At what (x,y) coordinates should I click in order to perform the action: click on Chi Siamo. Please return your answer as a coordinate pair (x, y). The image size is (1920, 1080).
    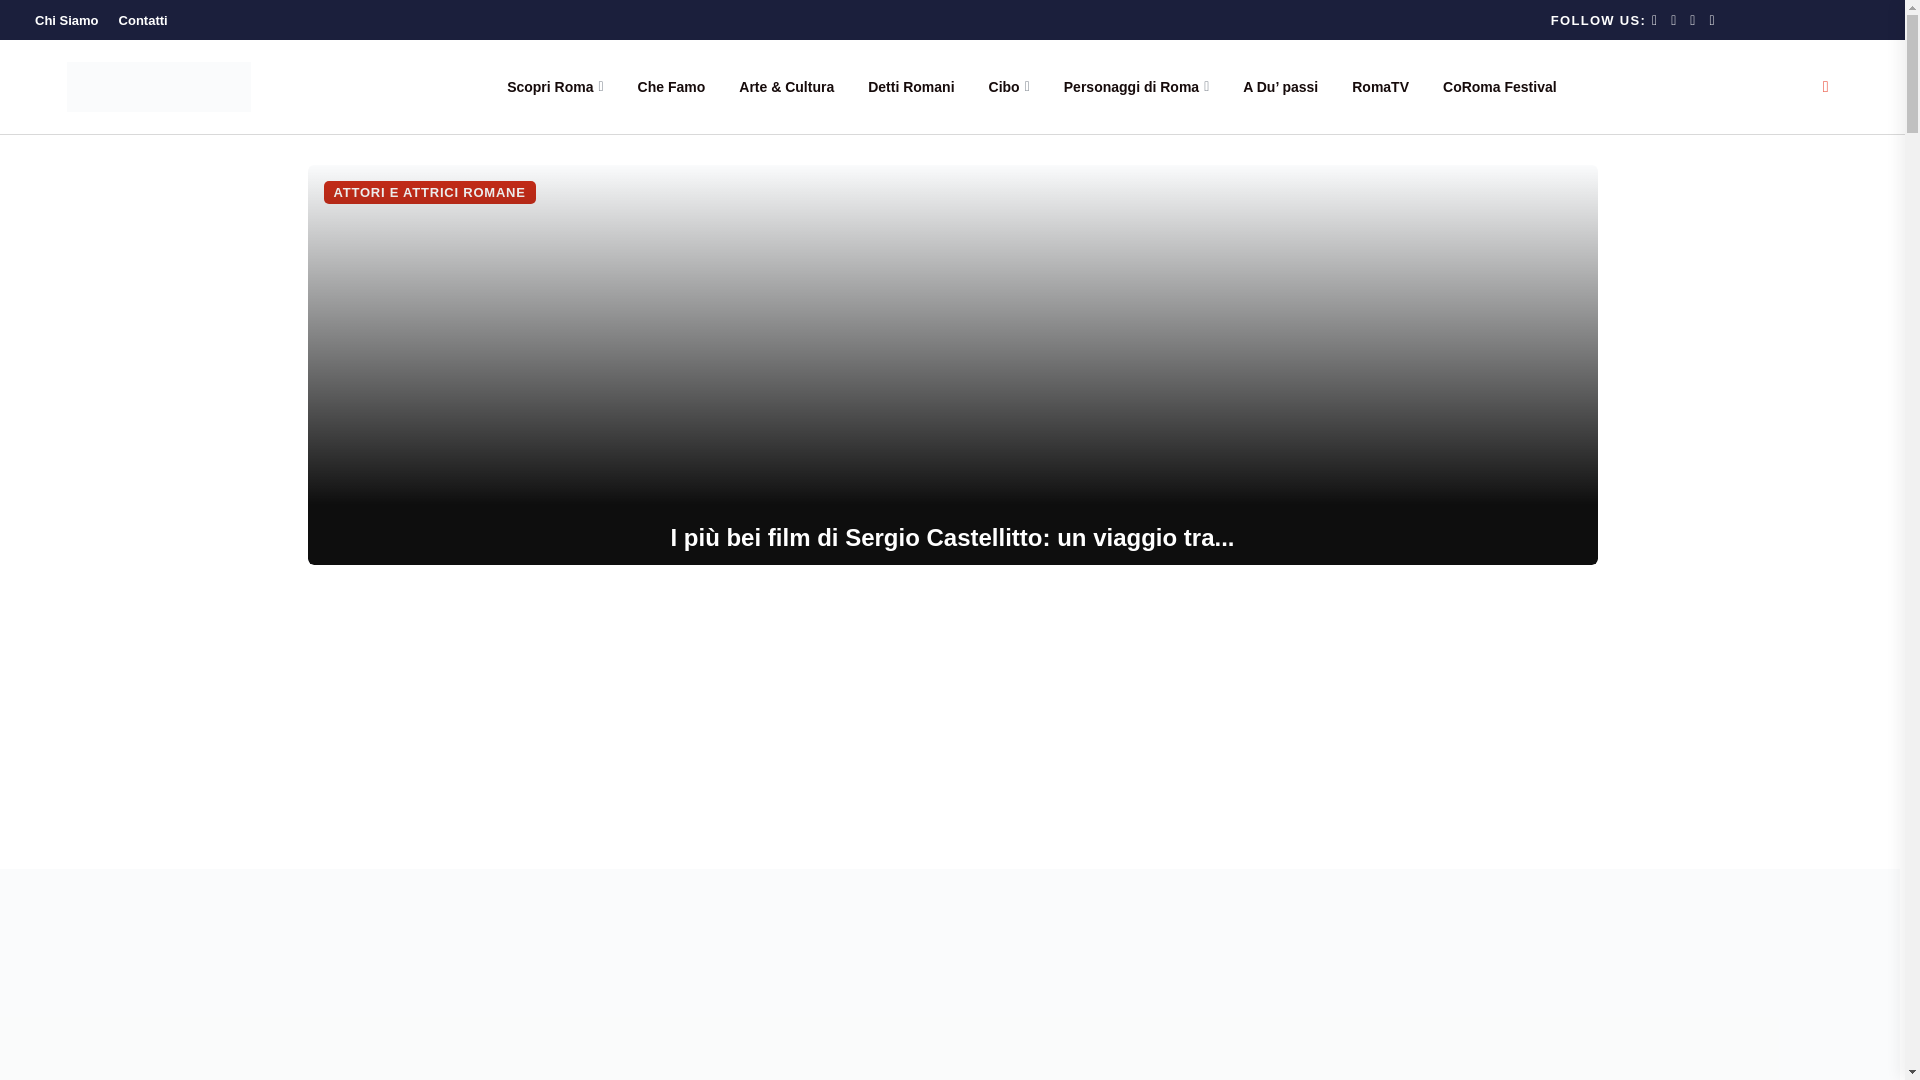
    Looking at the image, I should click on (66, 20).